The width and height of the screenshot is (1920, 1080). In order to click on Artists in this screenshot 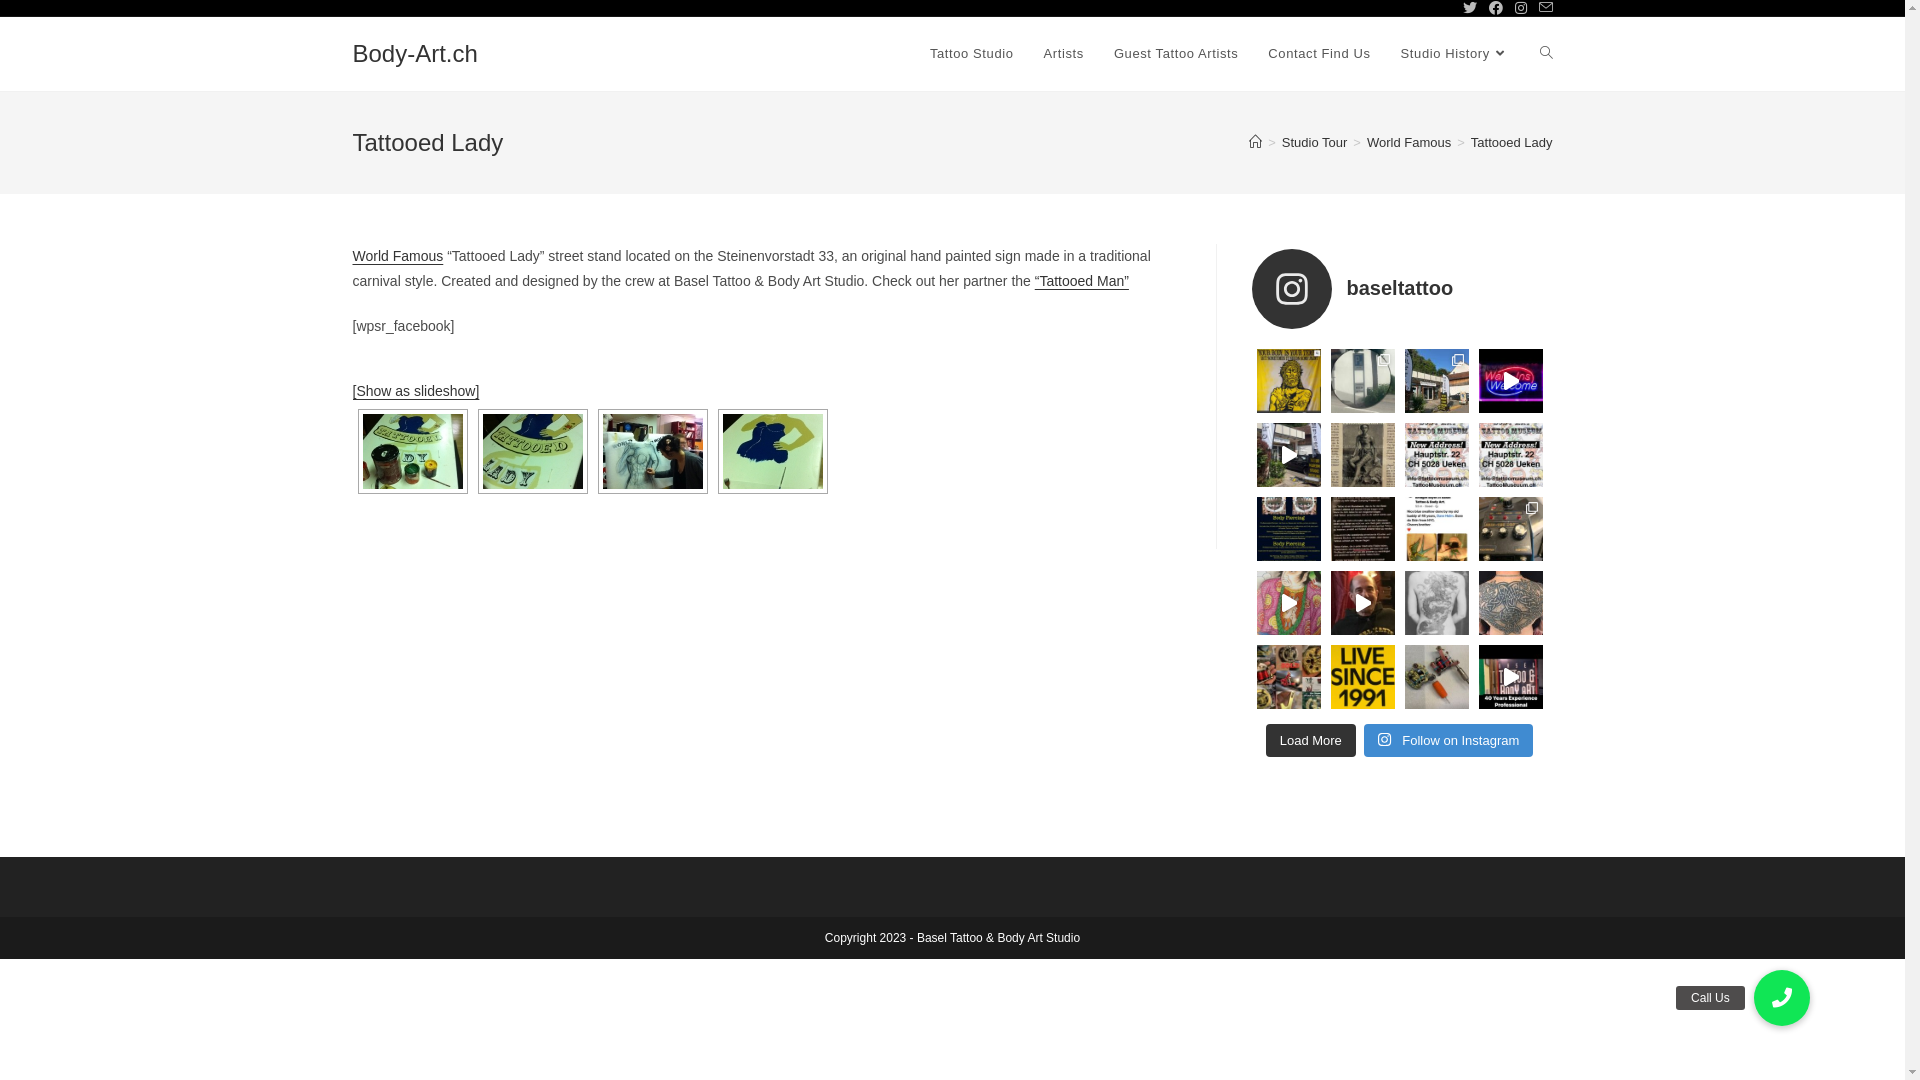, I will do `click(1064, 54)`.